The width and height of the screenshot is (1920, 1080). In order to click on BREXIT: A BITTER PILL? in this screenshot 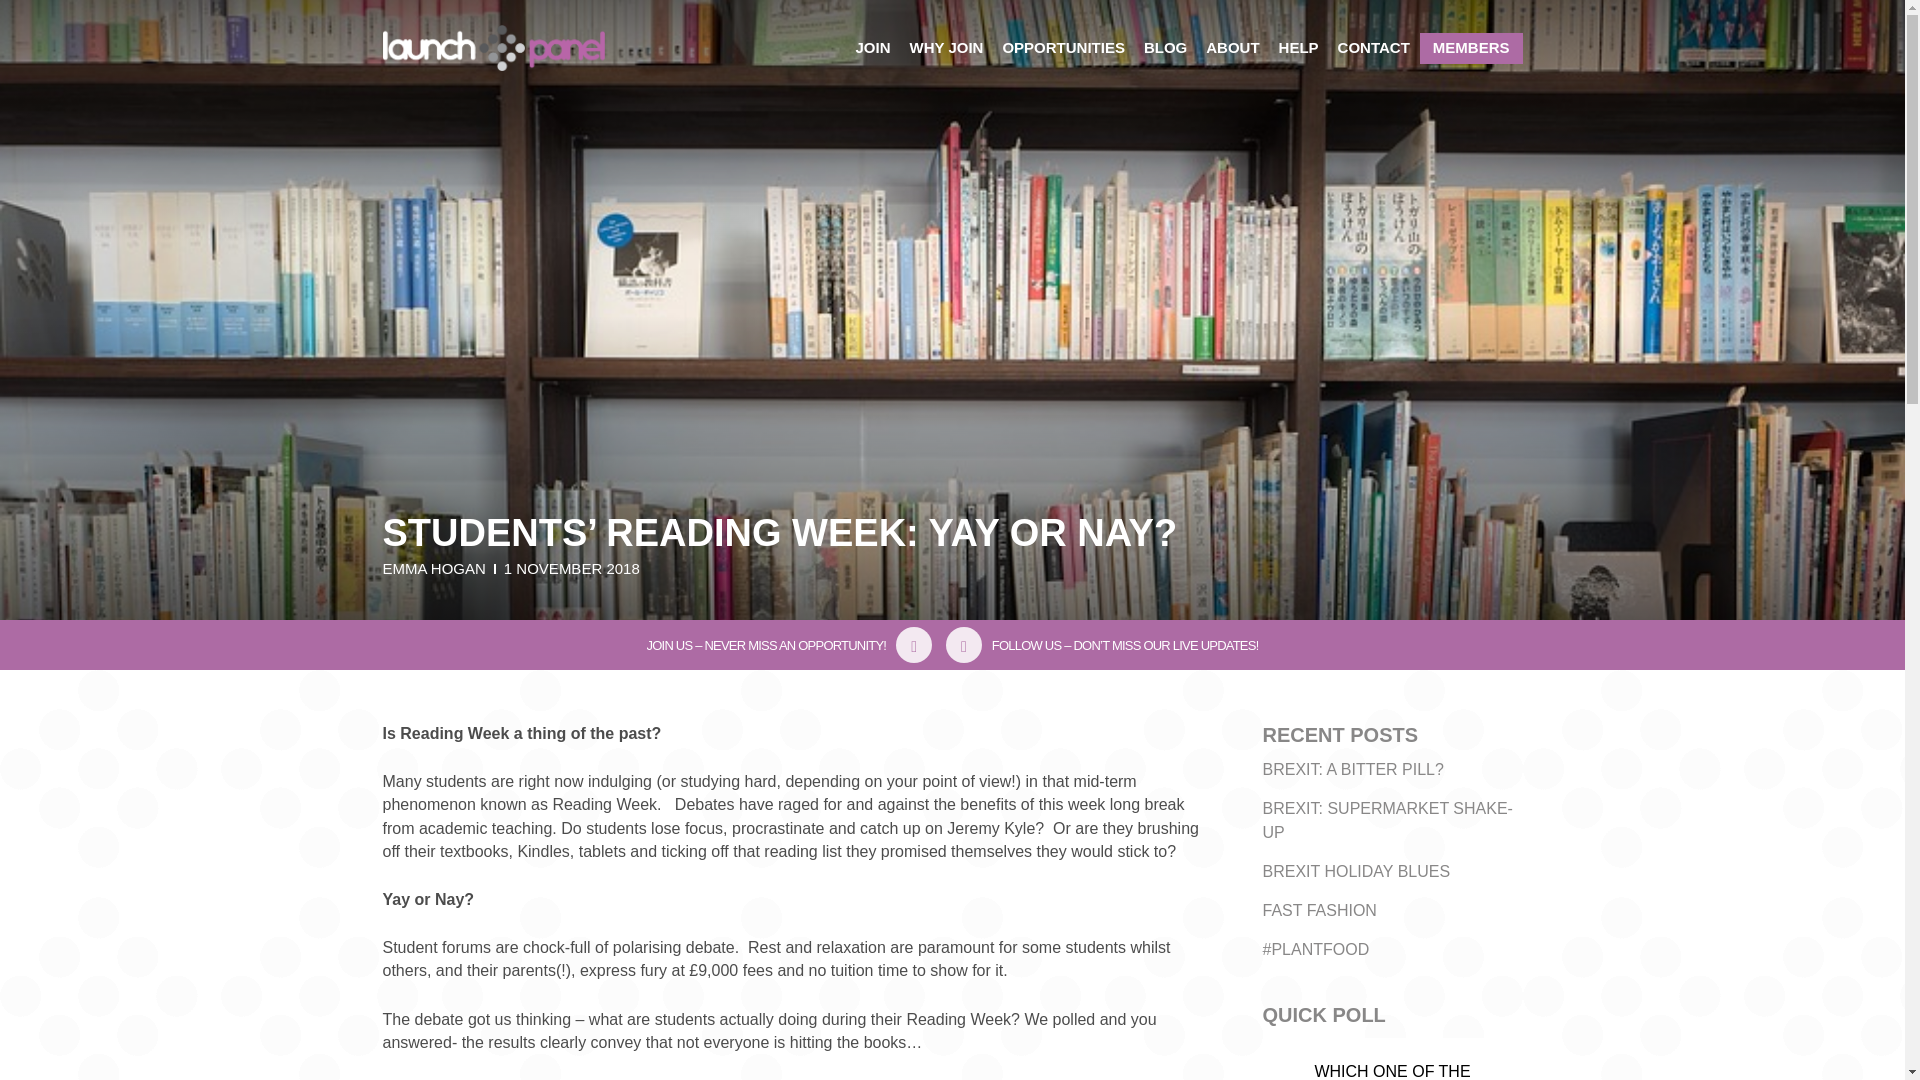, I will do `click(1352, 769)`.